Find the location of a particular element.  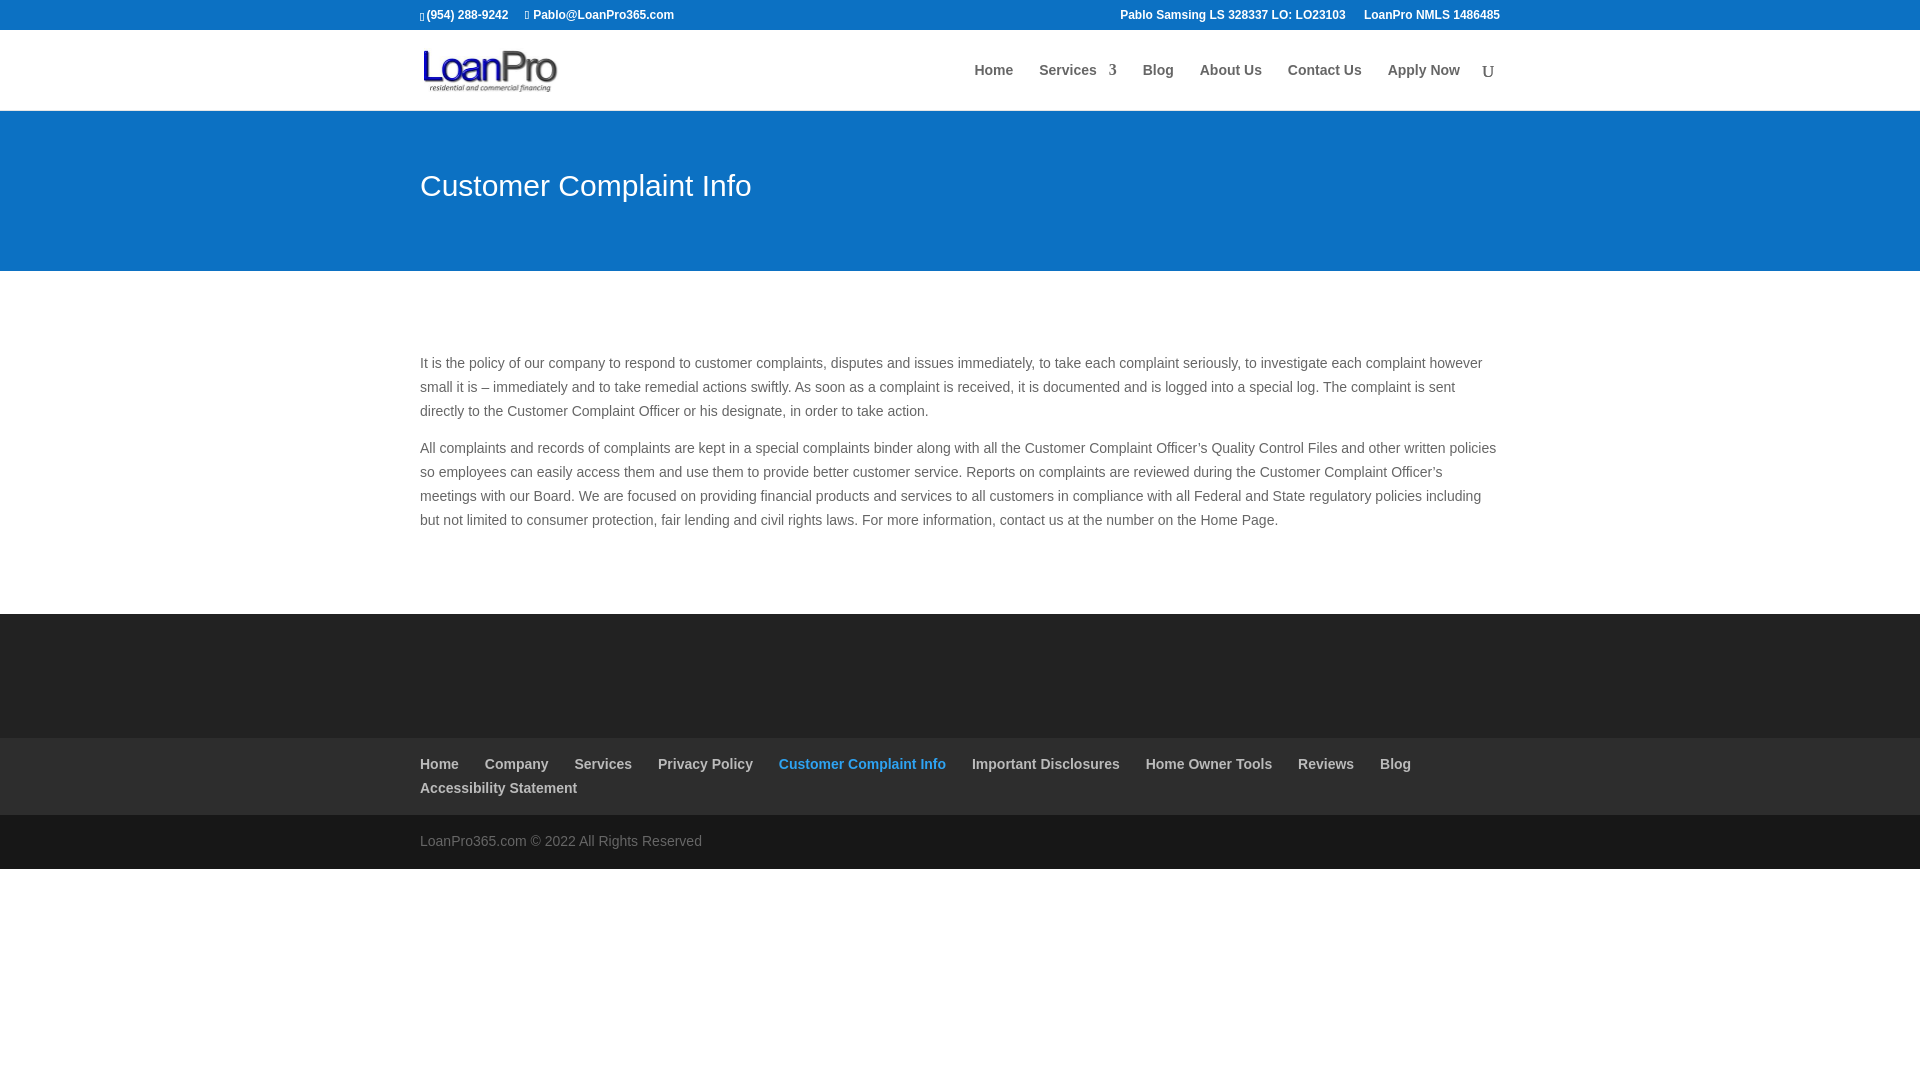

Home is located at coordinates (439, 764).